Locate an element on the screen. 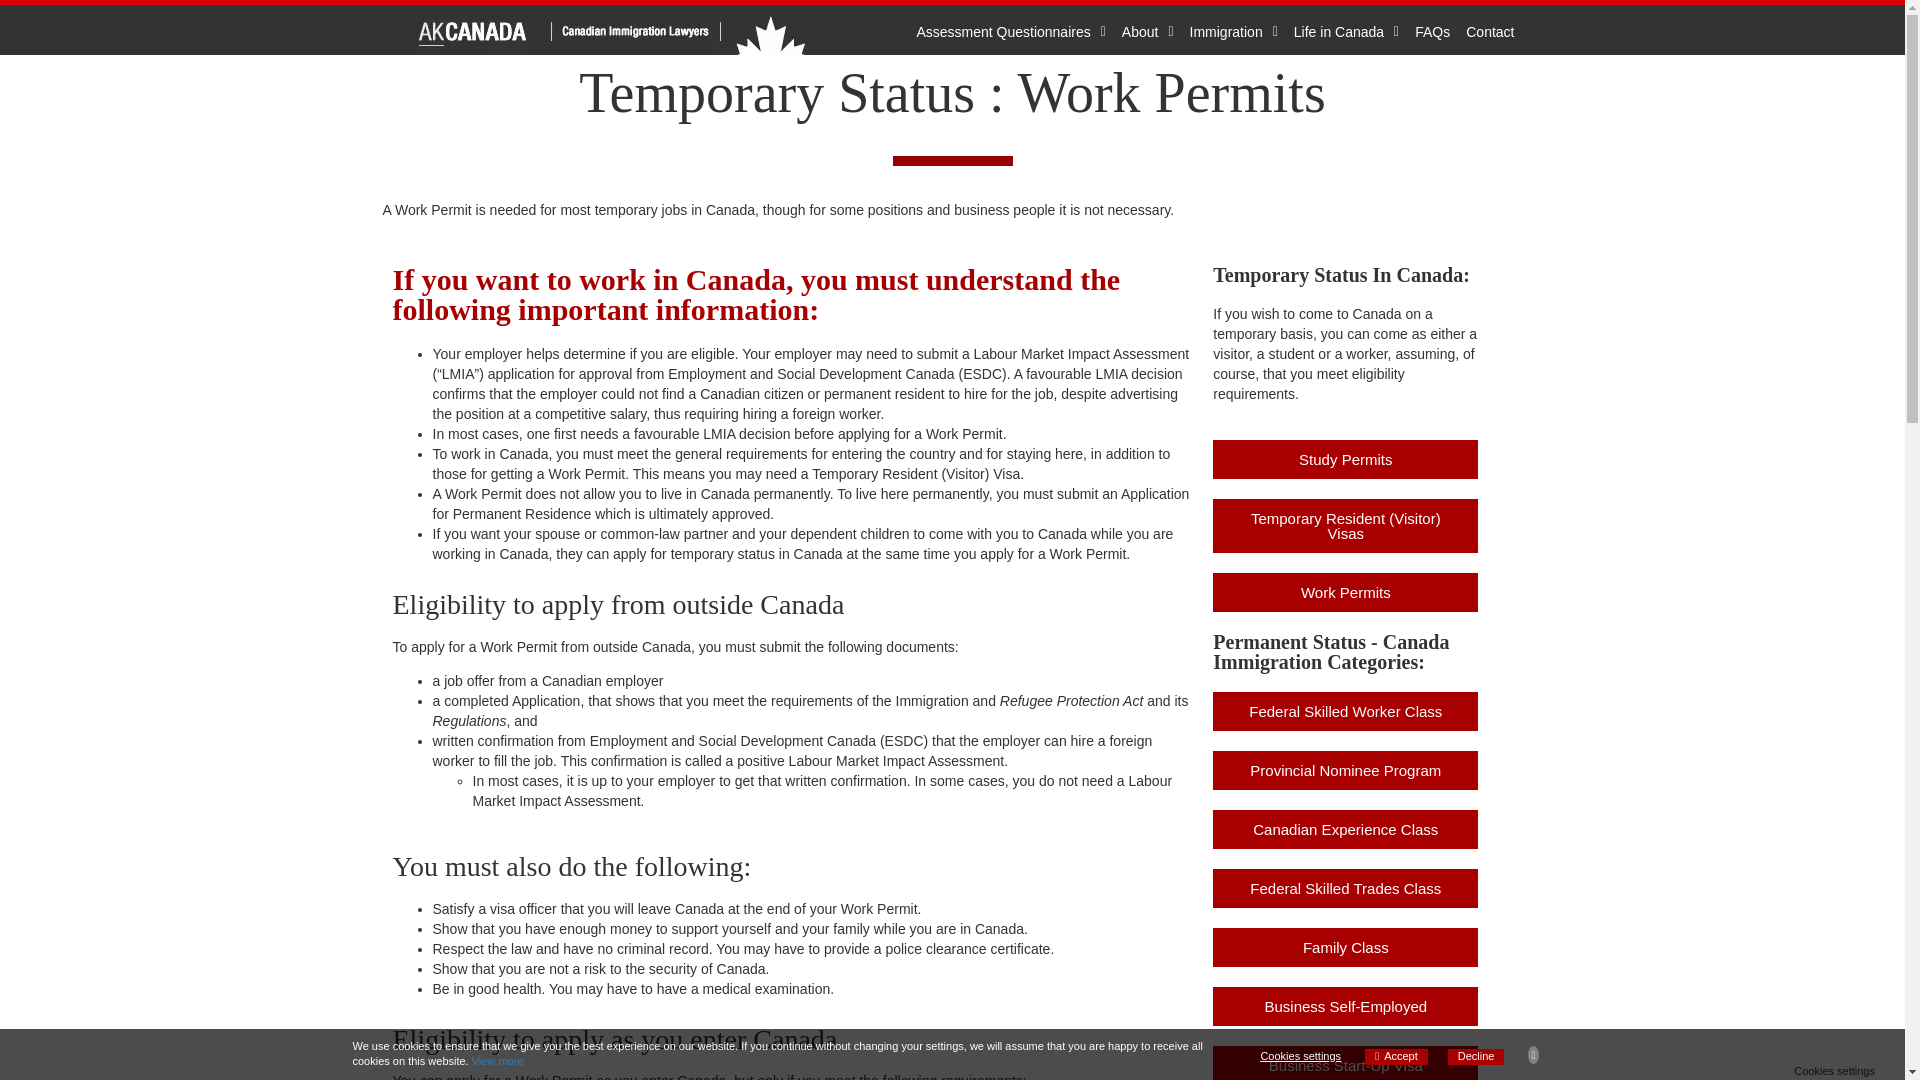 The height and width of the screenshot is (1080, 1920). Immigration is located at coordinates (1234, 32).